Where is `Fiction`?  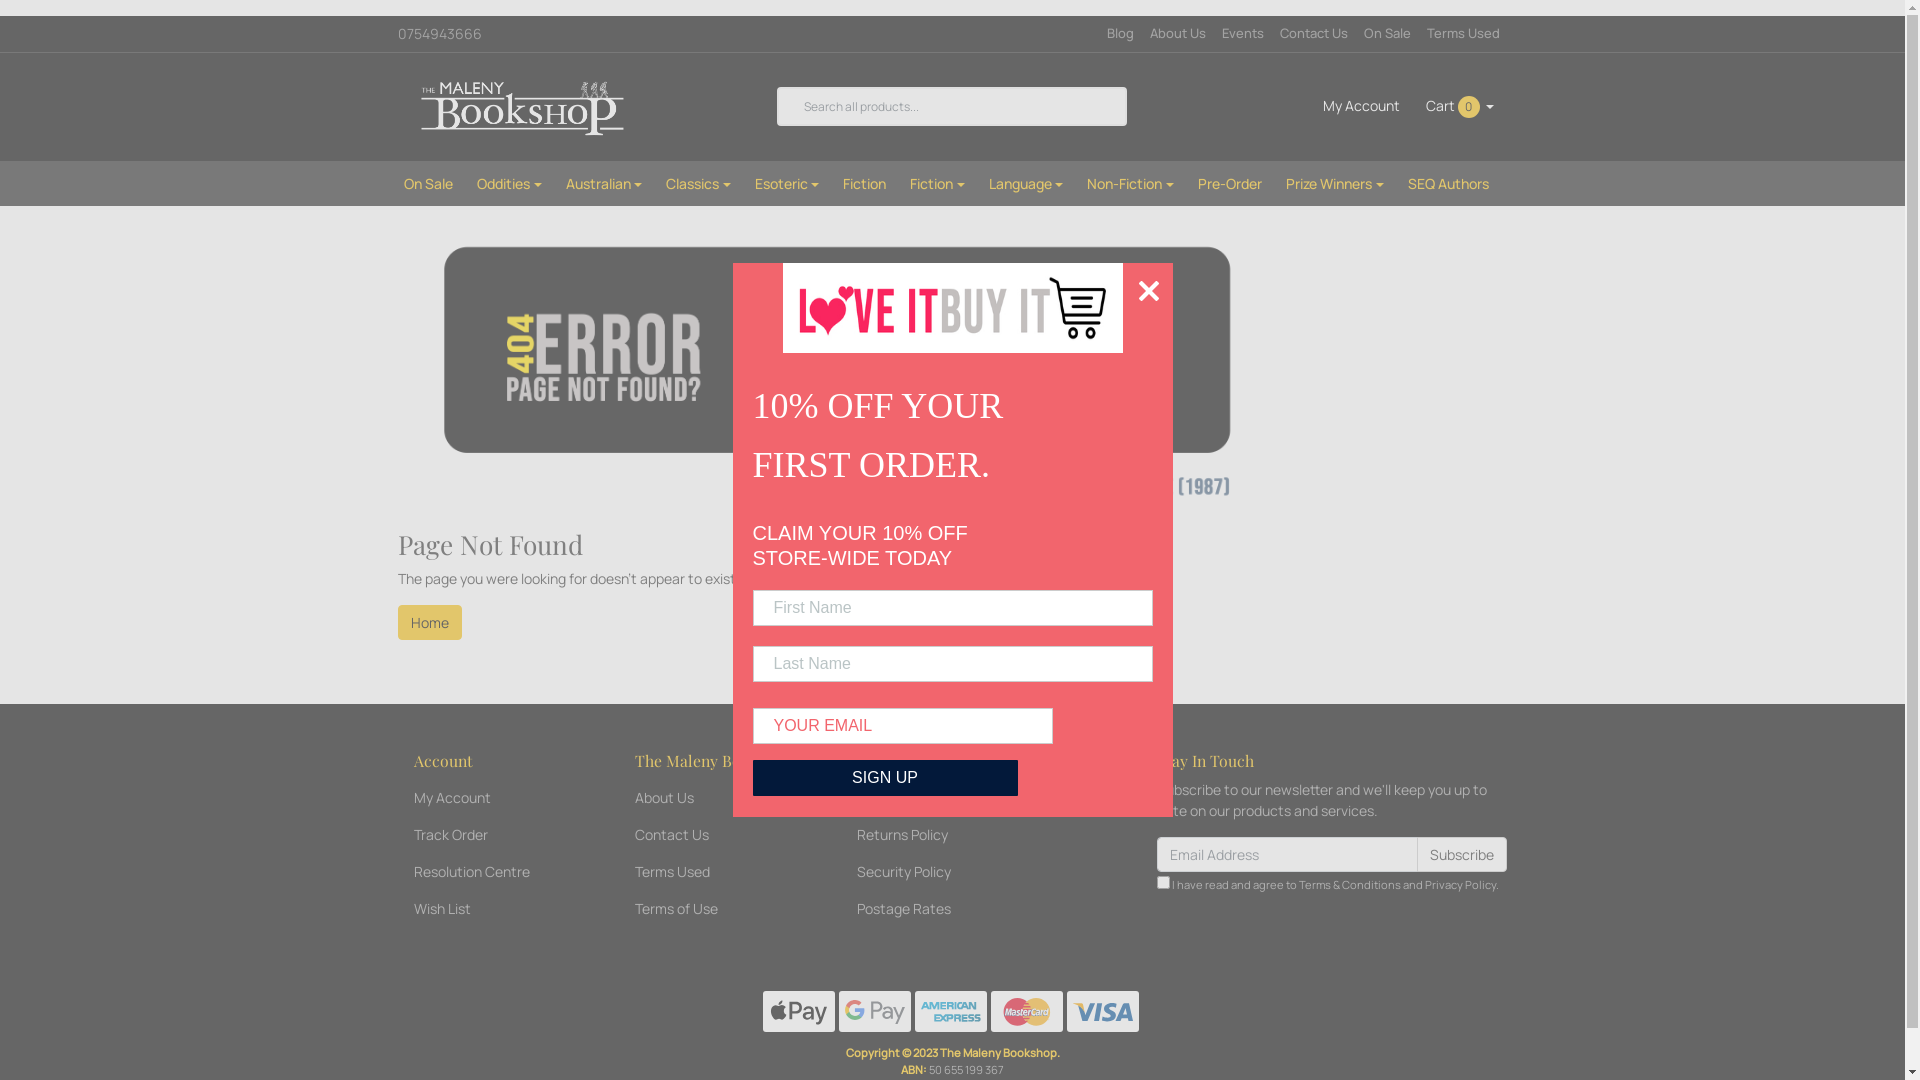
Fiction is located at coordinates (938, 184).